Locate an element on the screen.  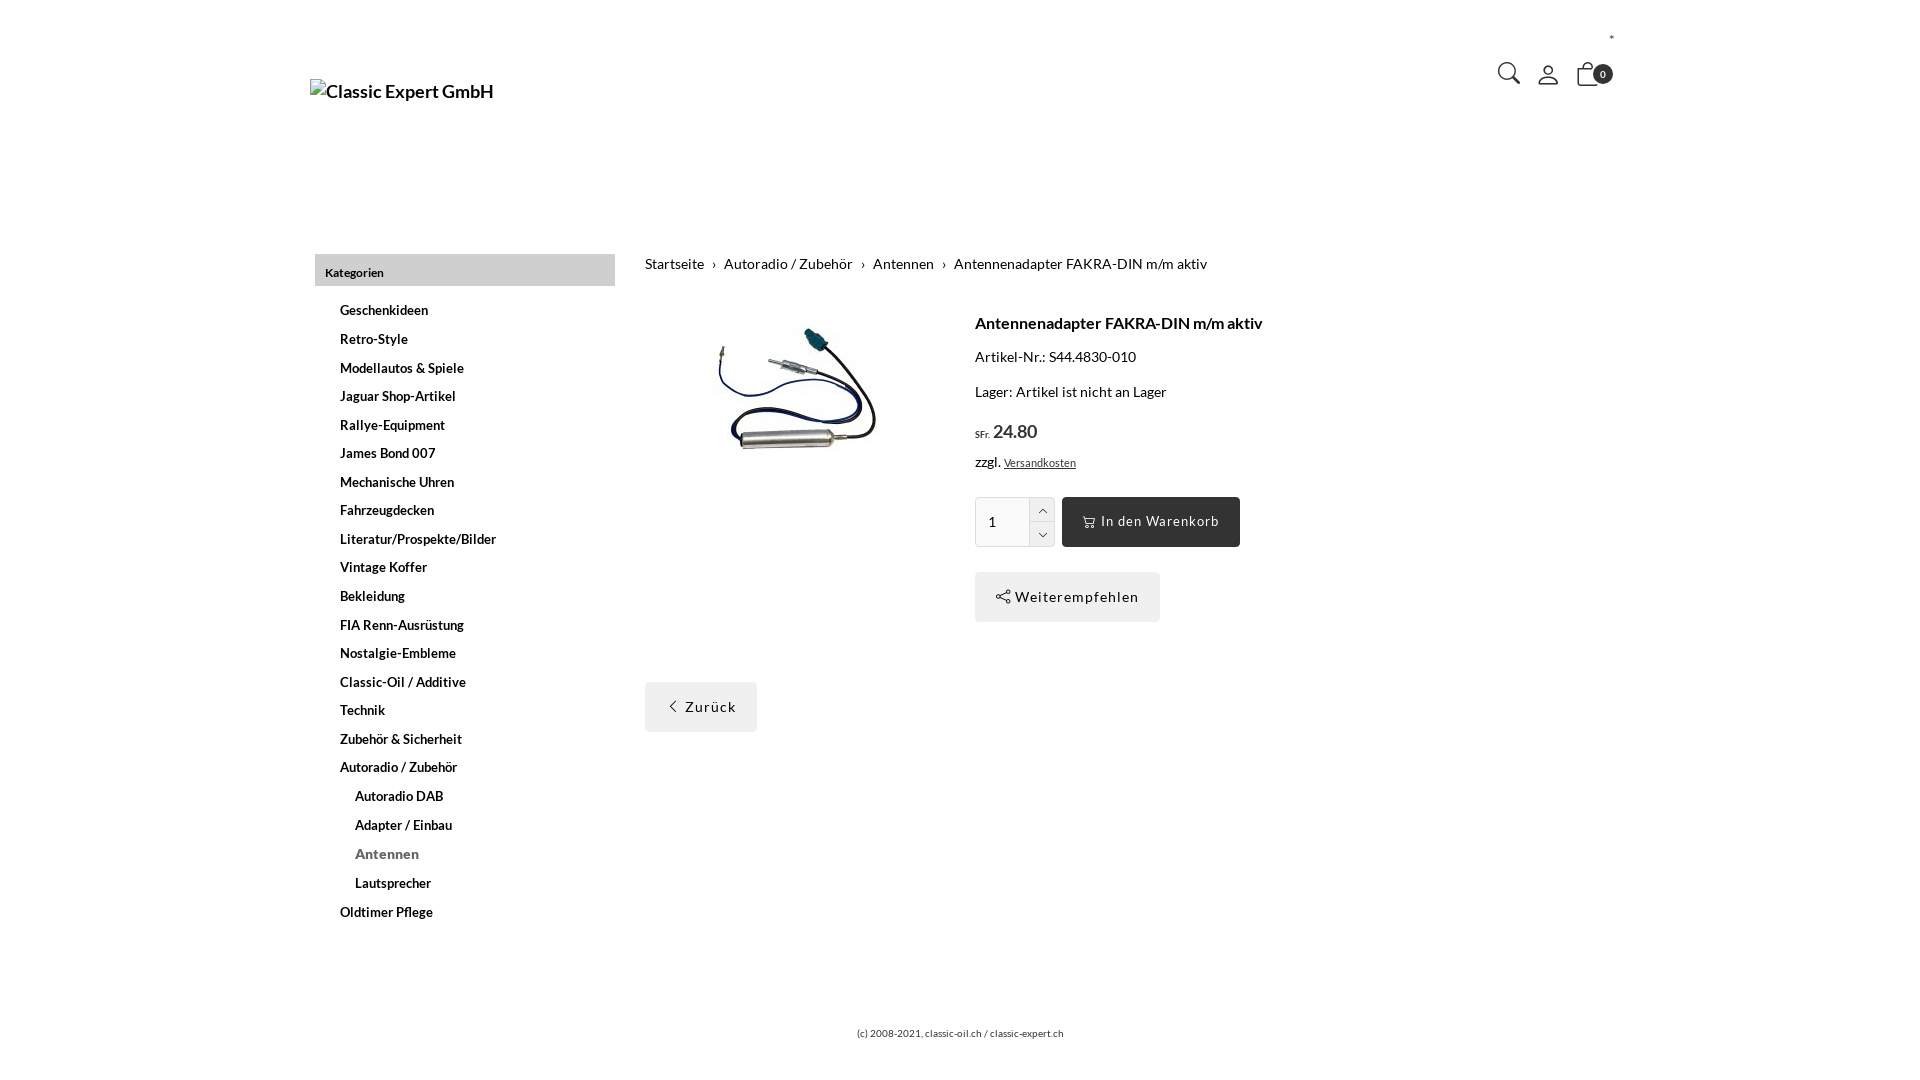
Retro-Style is located at coordinates (468, 340).